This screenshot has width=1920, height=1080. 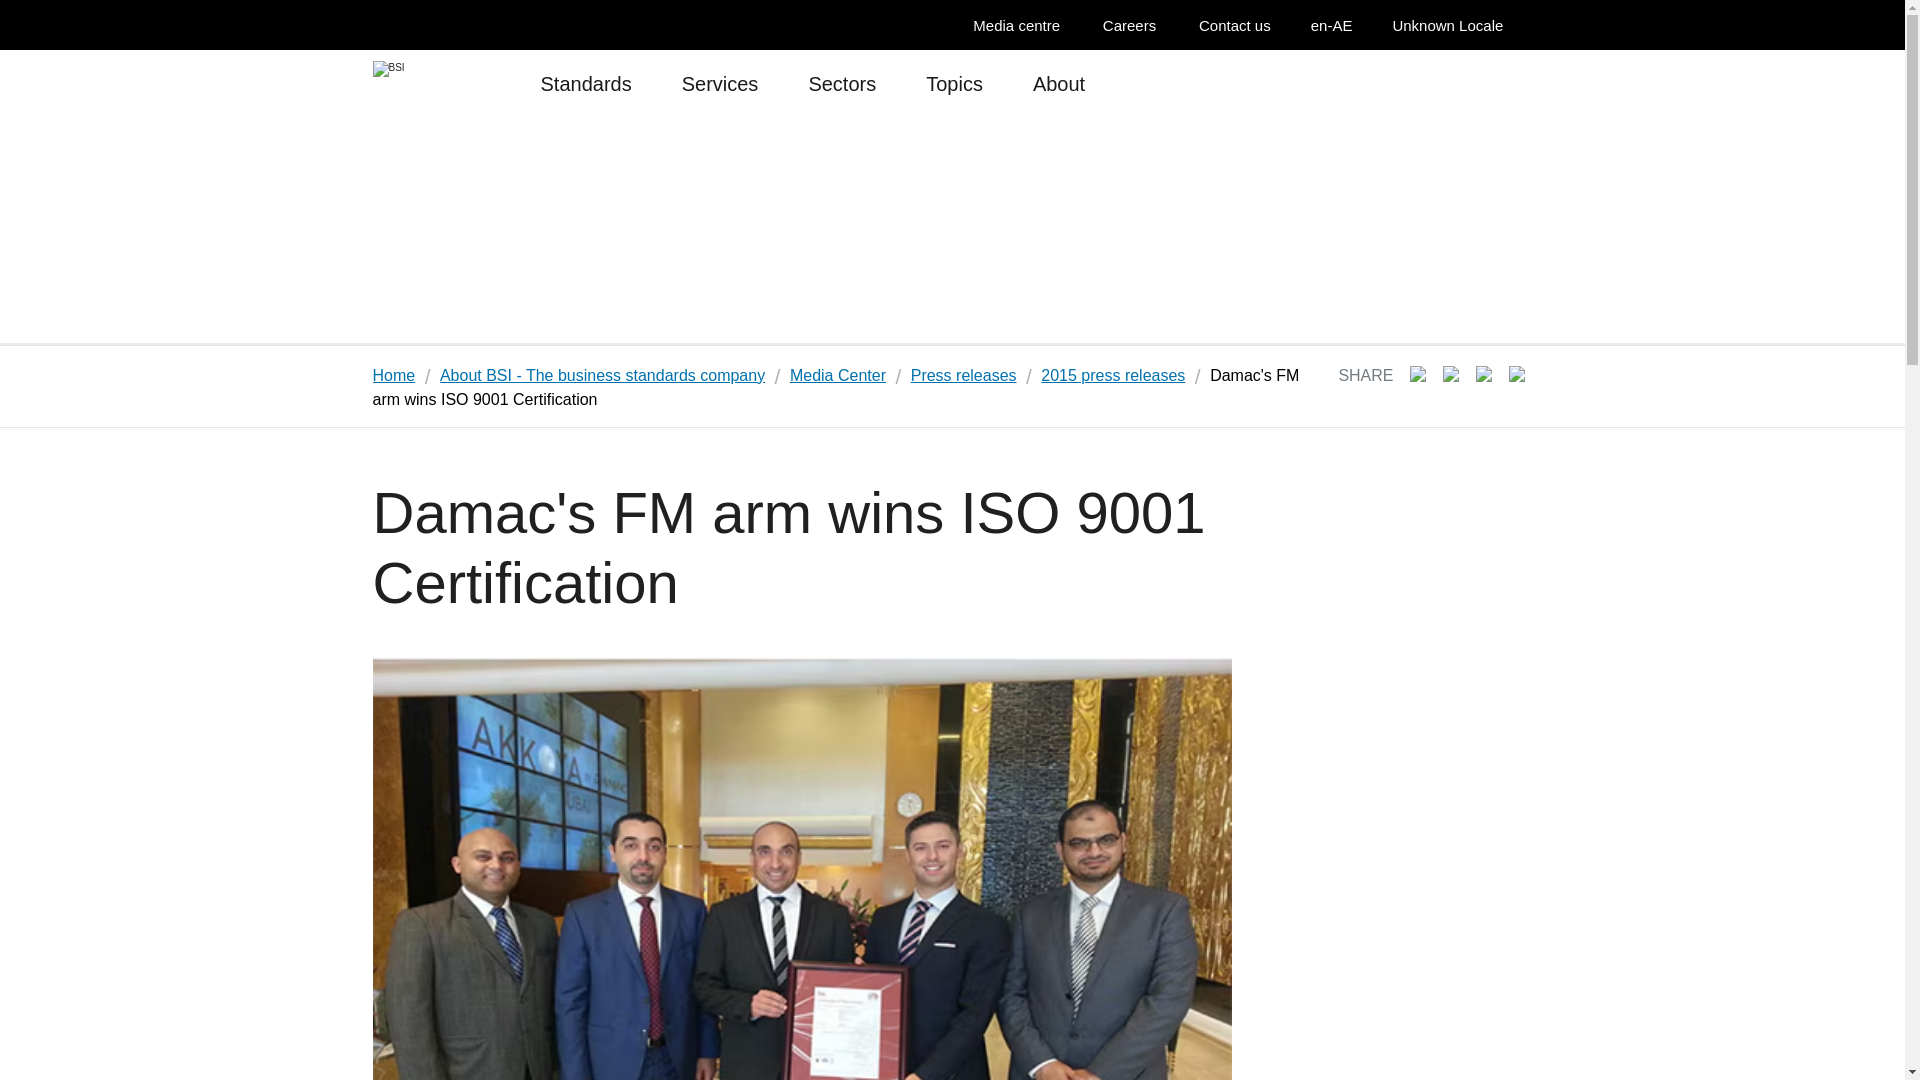 I want to click on Unknown Locale, so click(x=1459, y=25).